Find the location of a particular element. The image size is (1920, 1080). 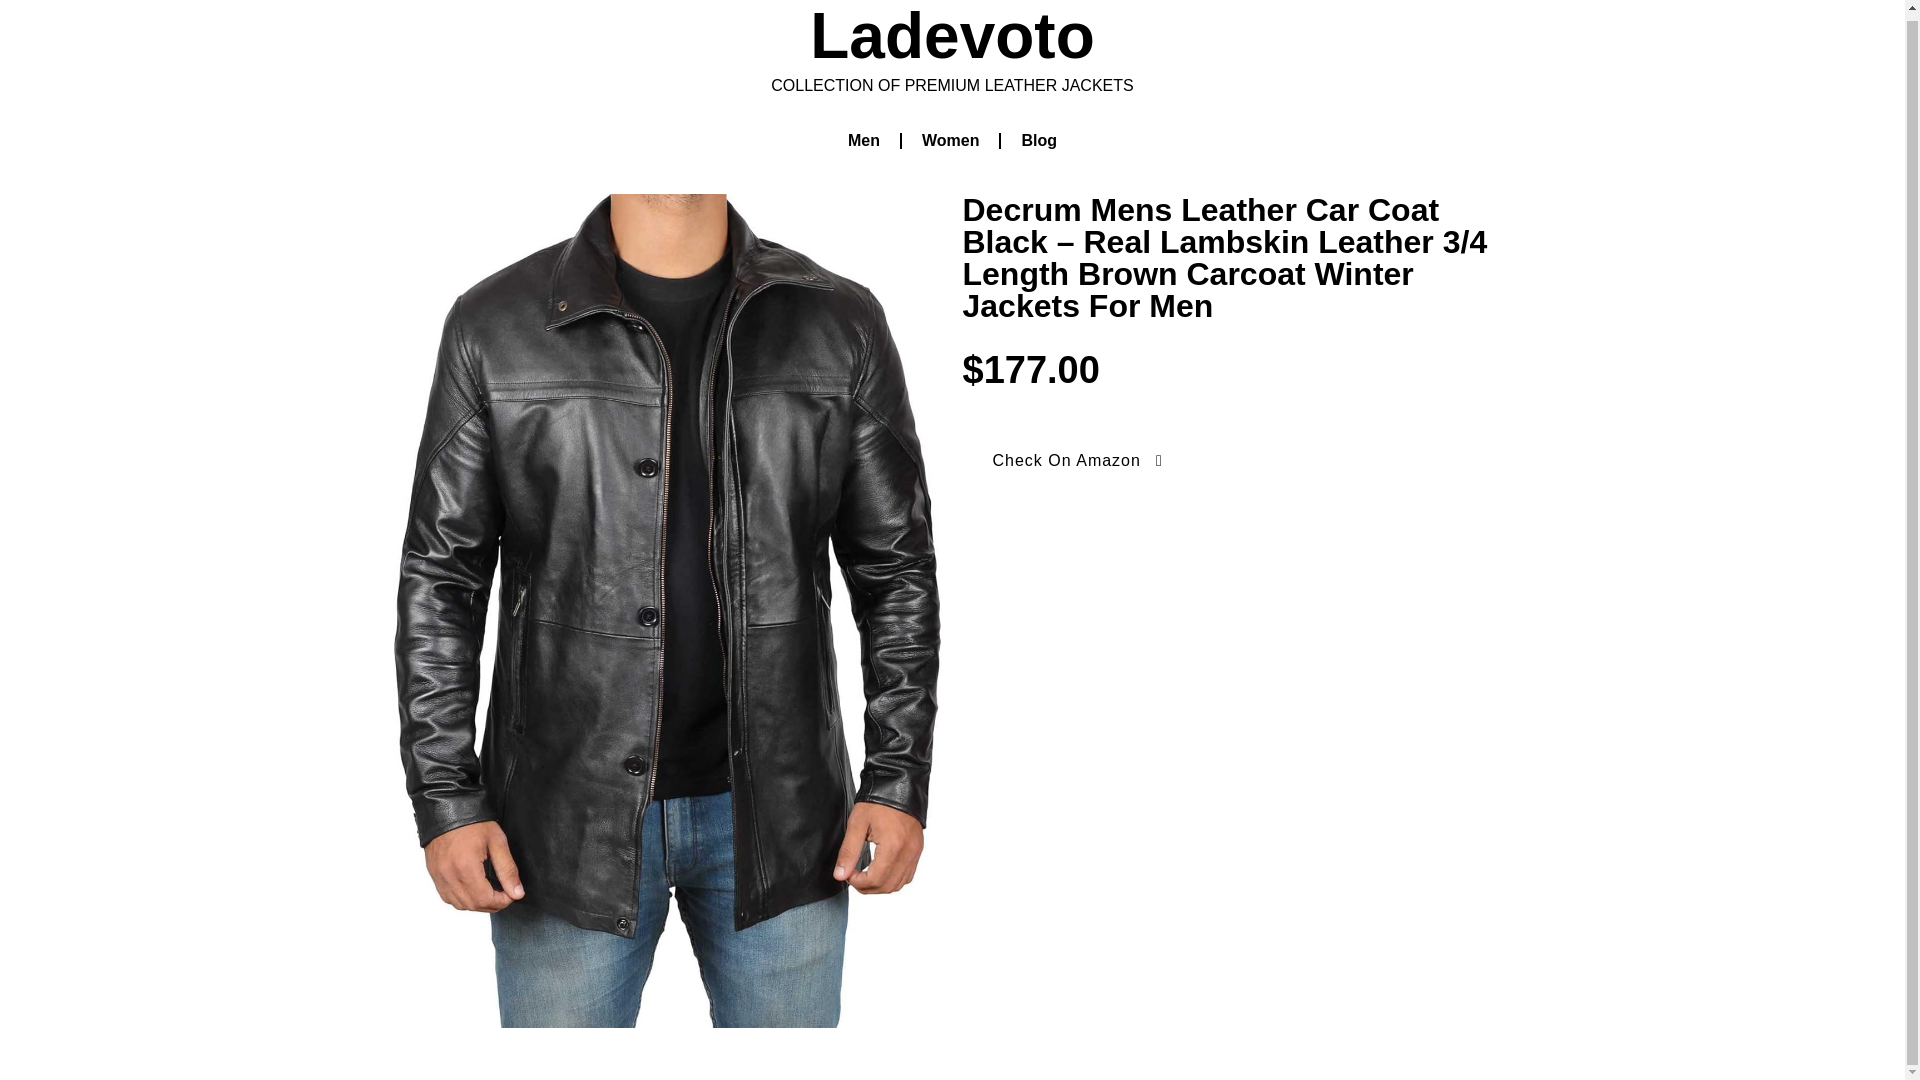

Check on Amazon is located at coordinates (760, 586).